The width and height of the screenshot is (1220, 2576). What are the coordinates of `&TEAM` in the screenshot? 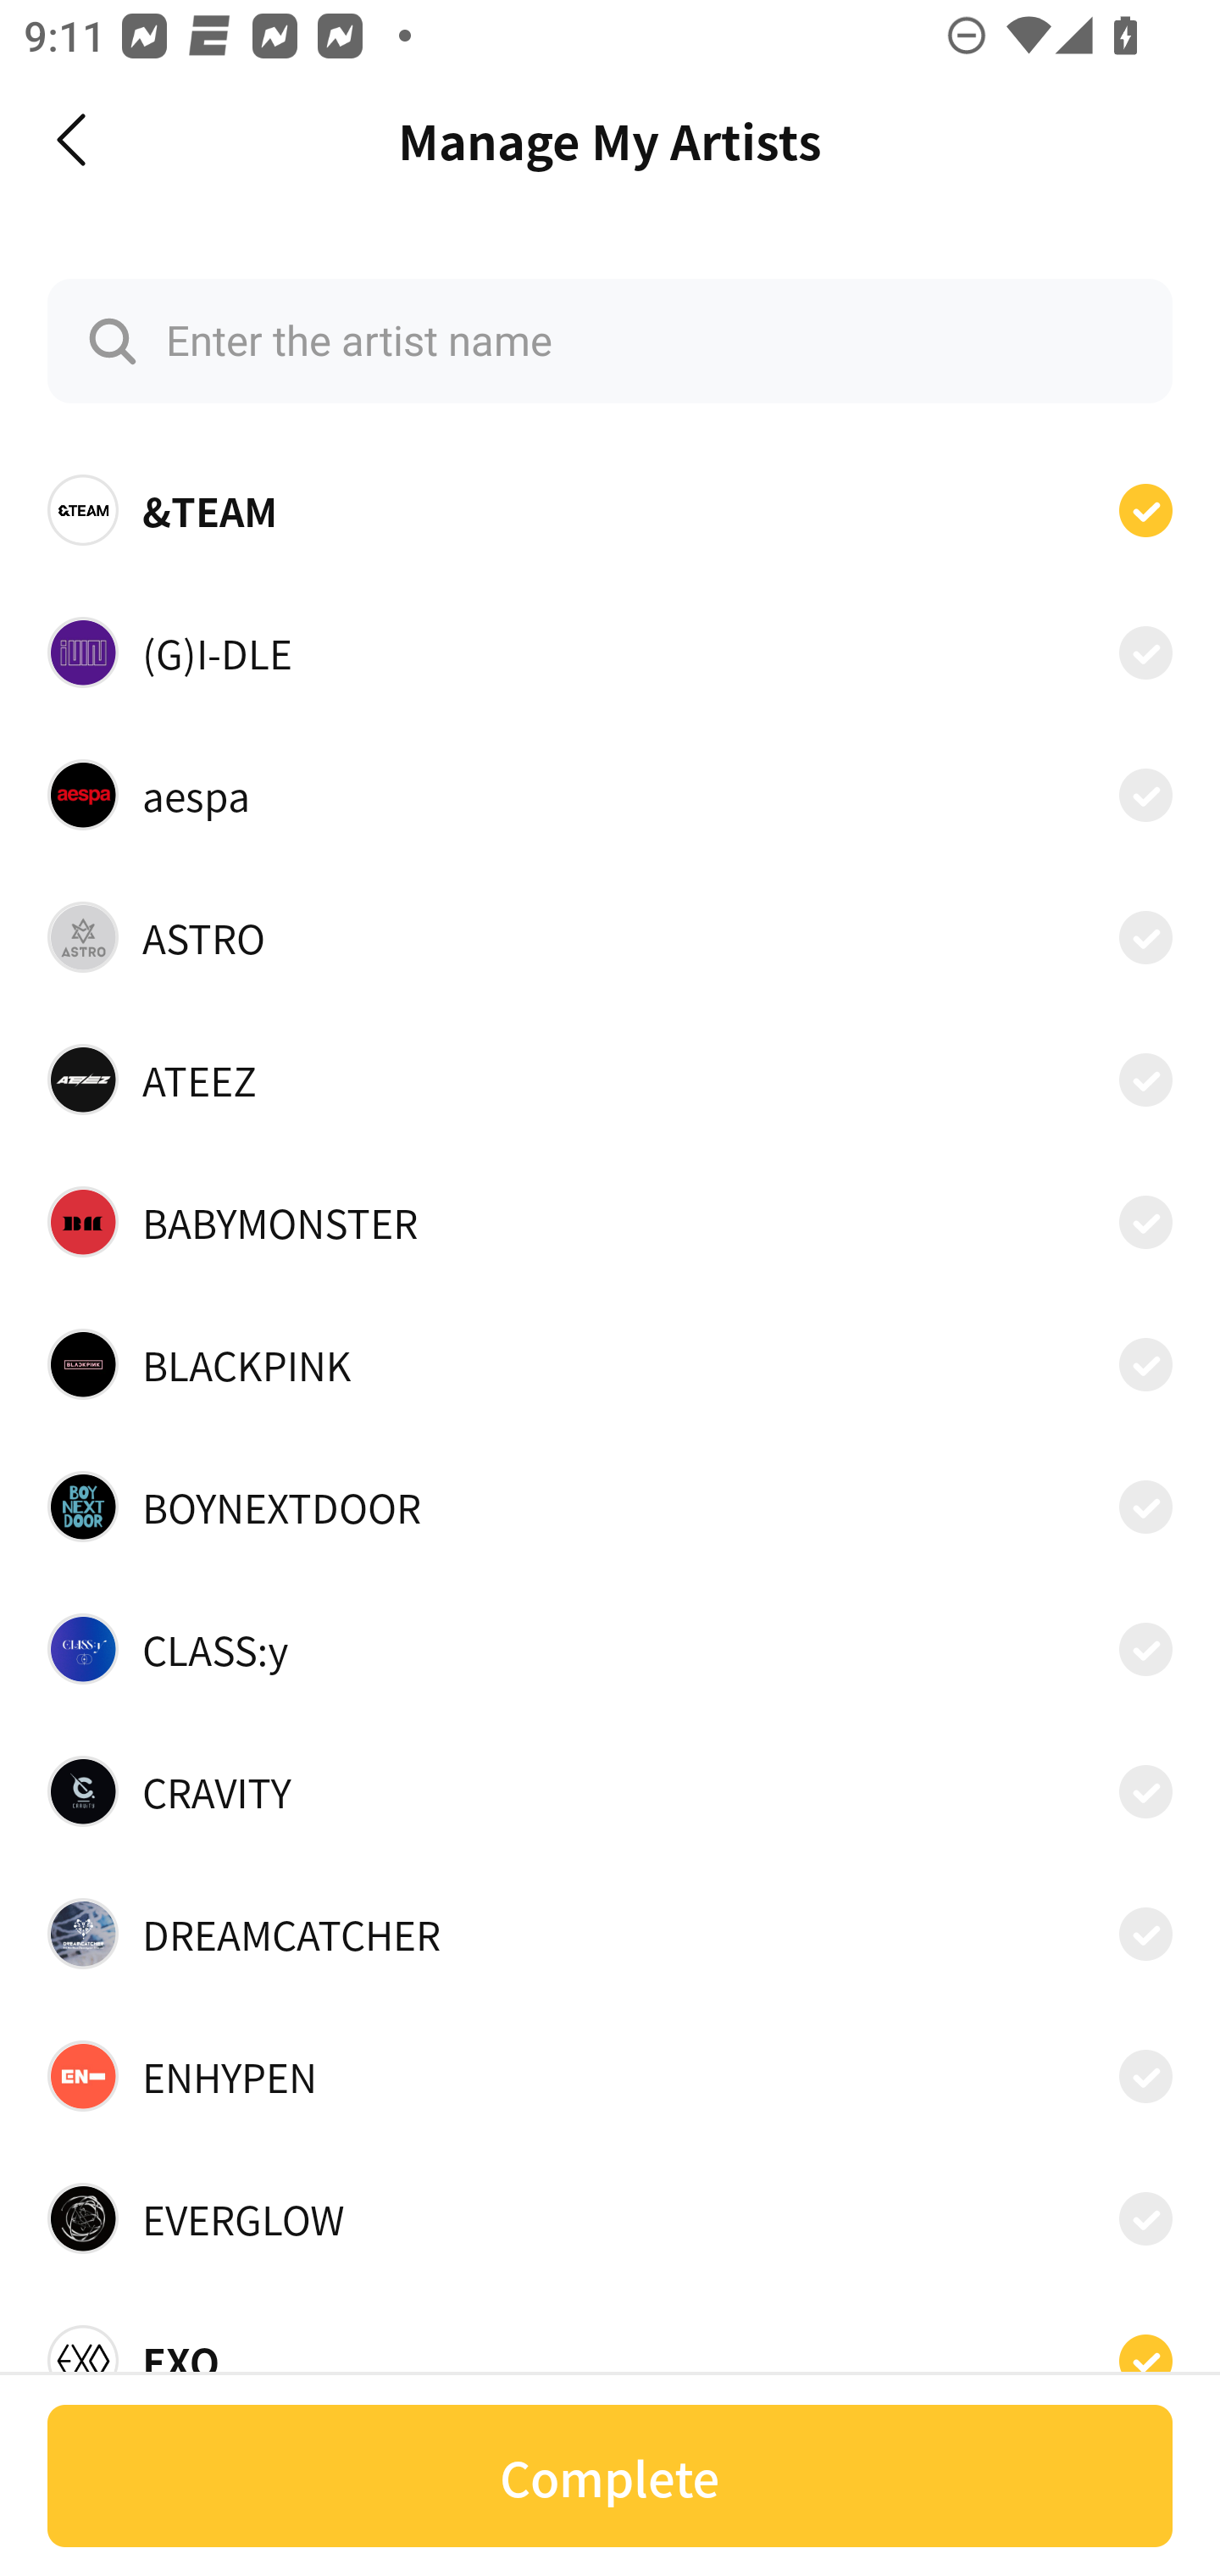 It's located at (610, 510).